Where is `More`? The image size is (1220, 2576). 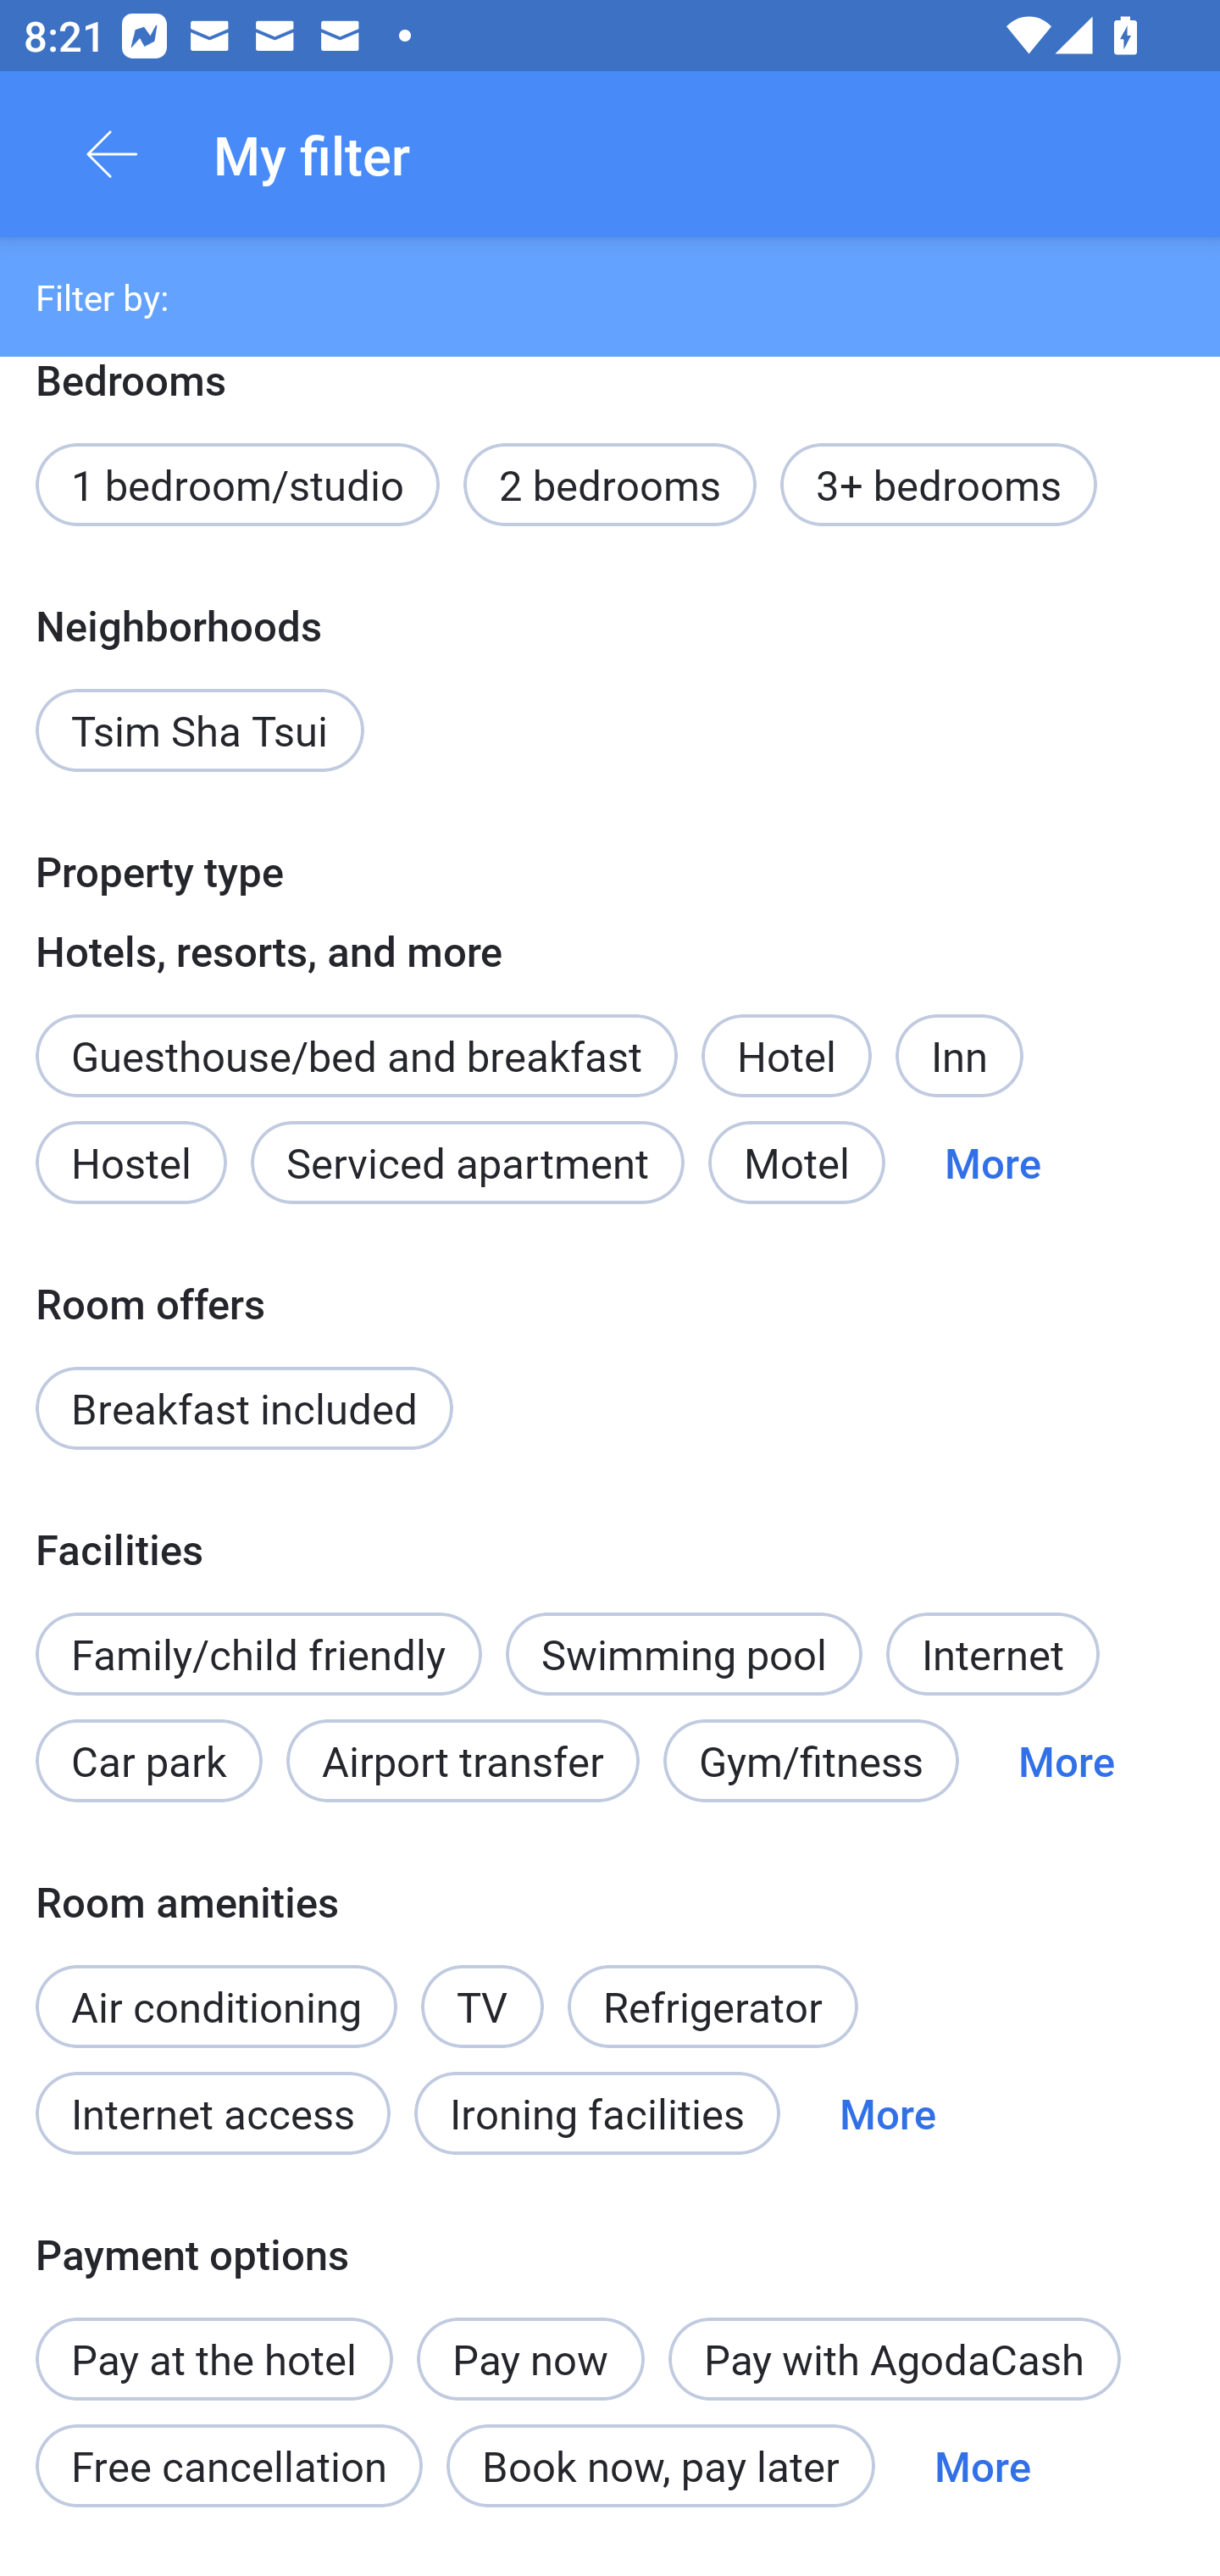 More is located at coordinates (1066, 1761).